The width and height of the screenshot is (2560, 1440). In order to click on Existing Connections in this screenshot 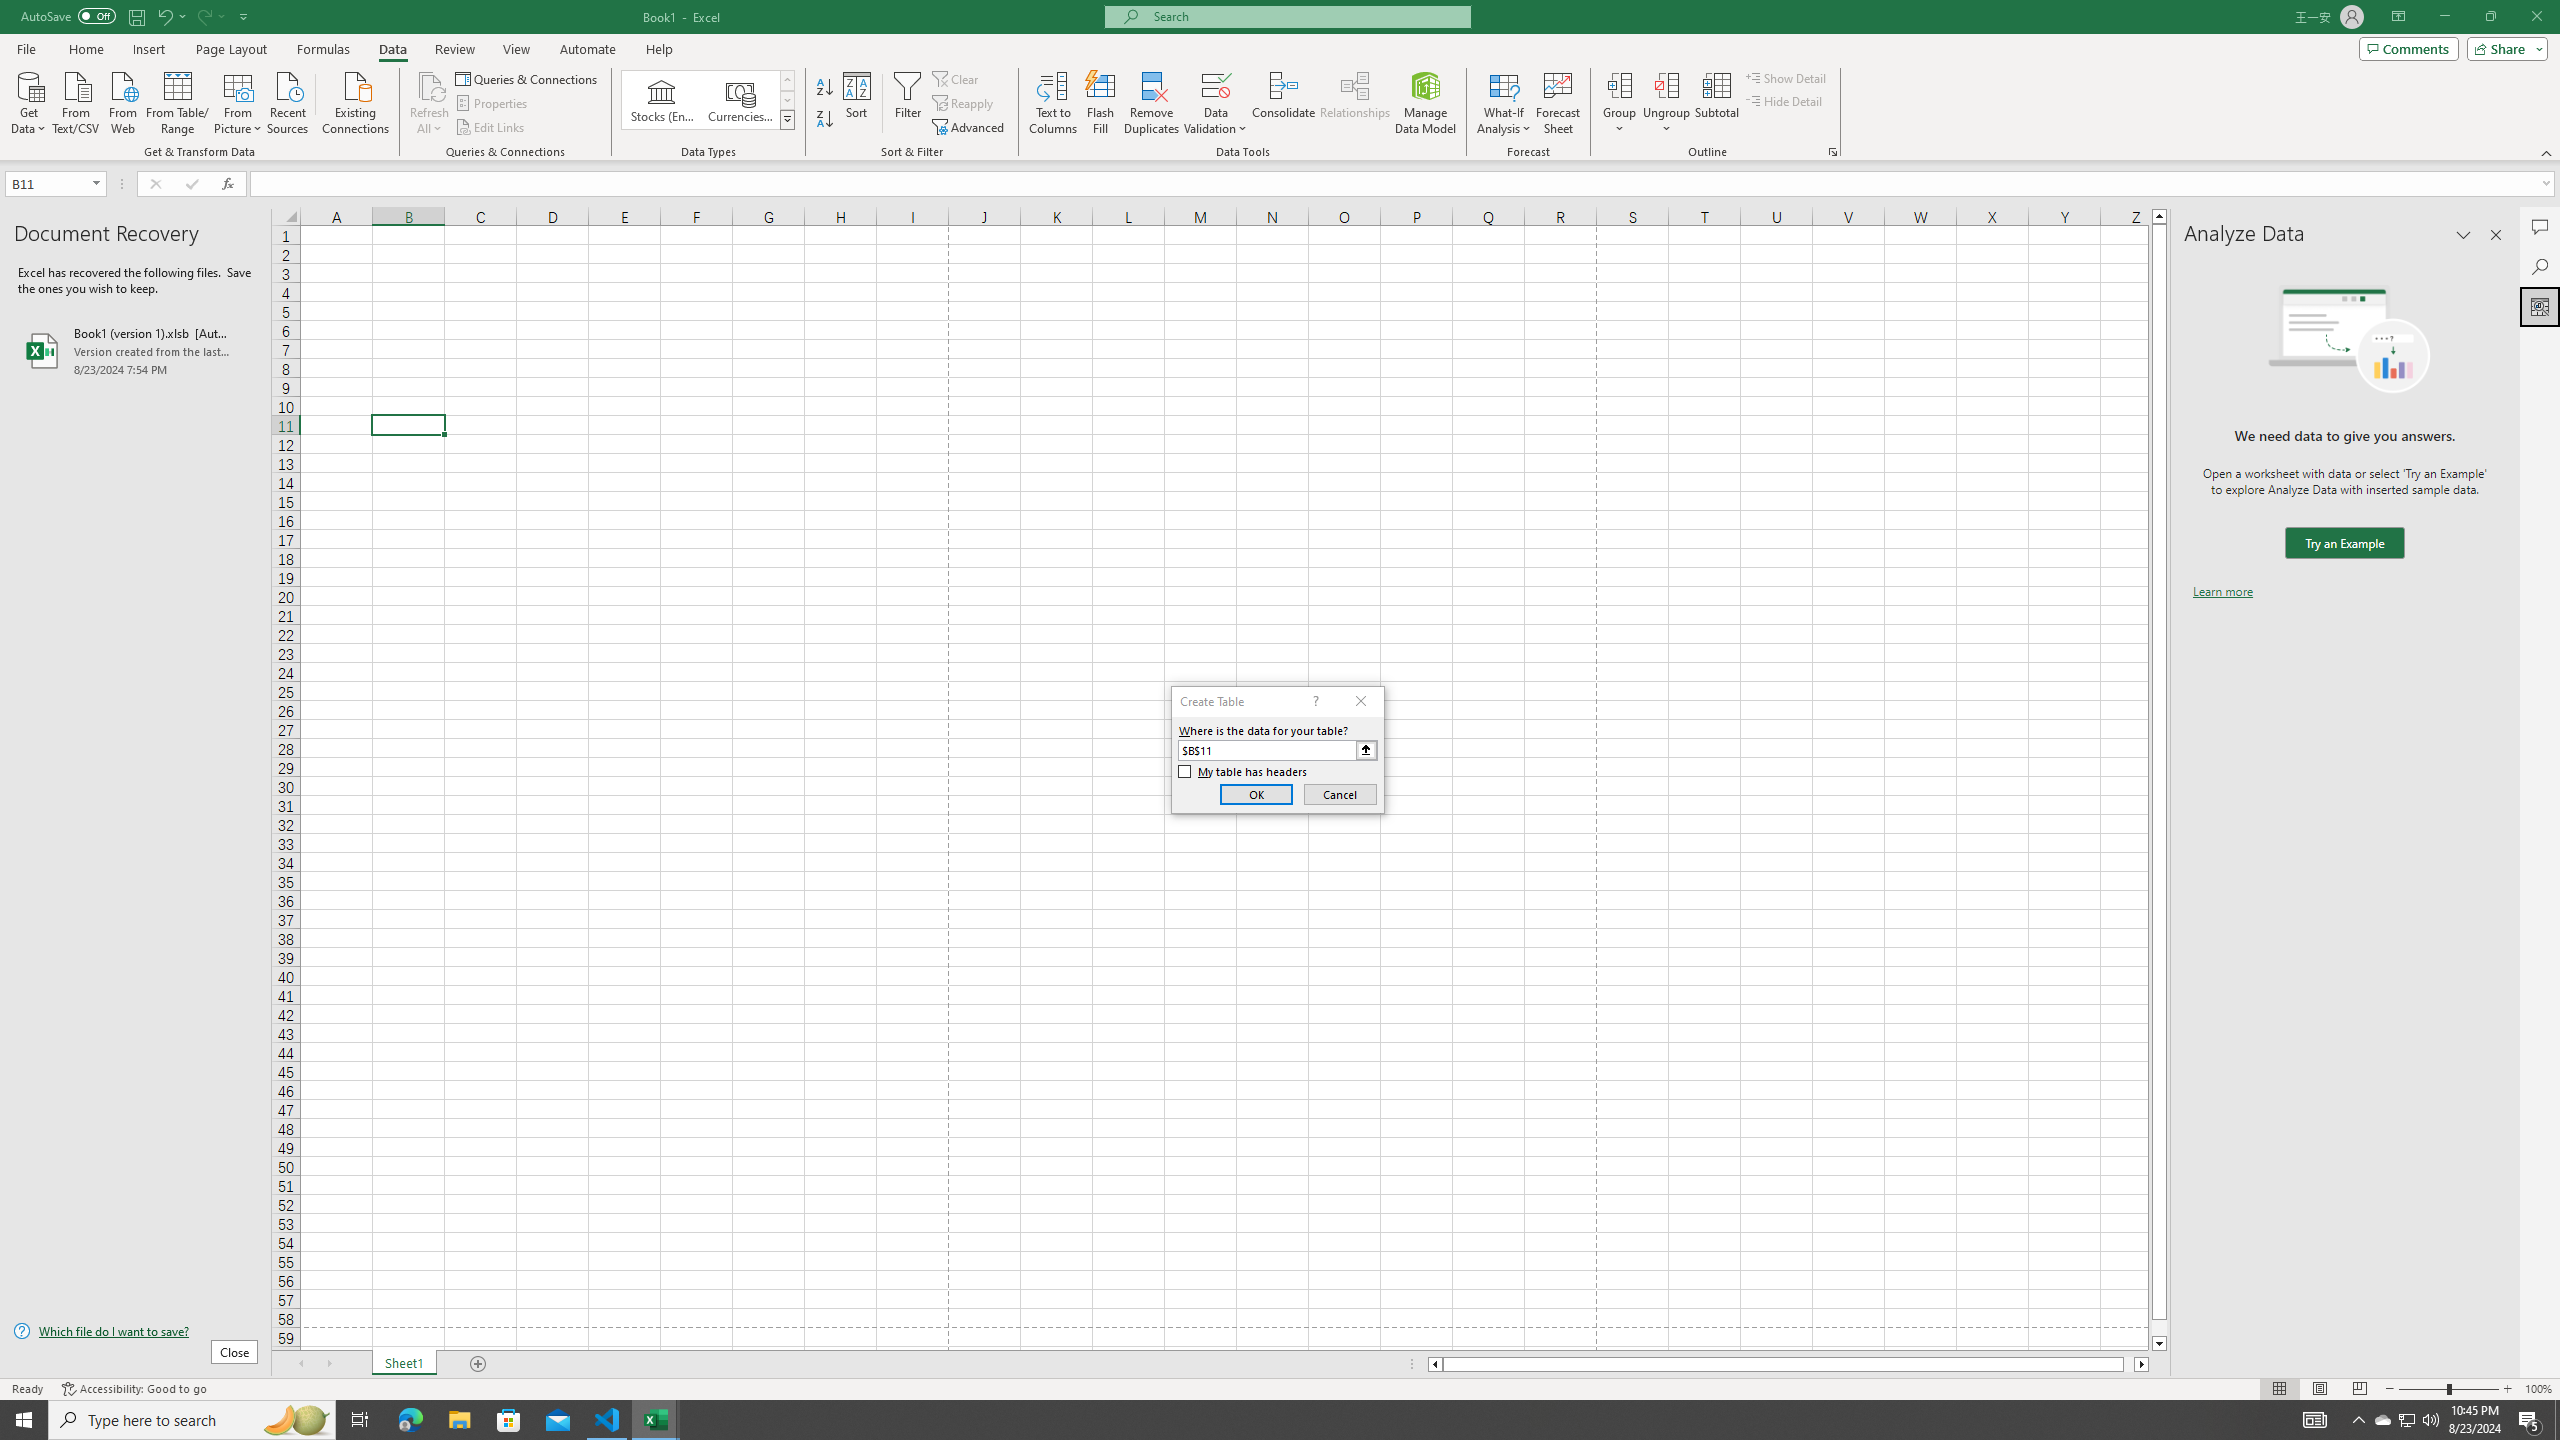, I will do `click(356, 101)`.